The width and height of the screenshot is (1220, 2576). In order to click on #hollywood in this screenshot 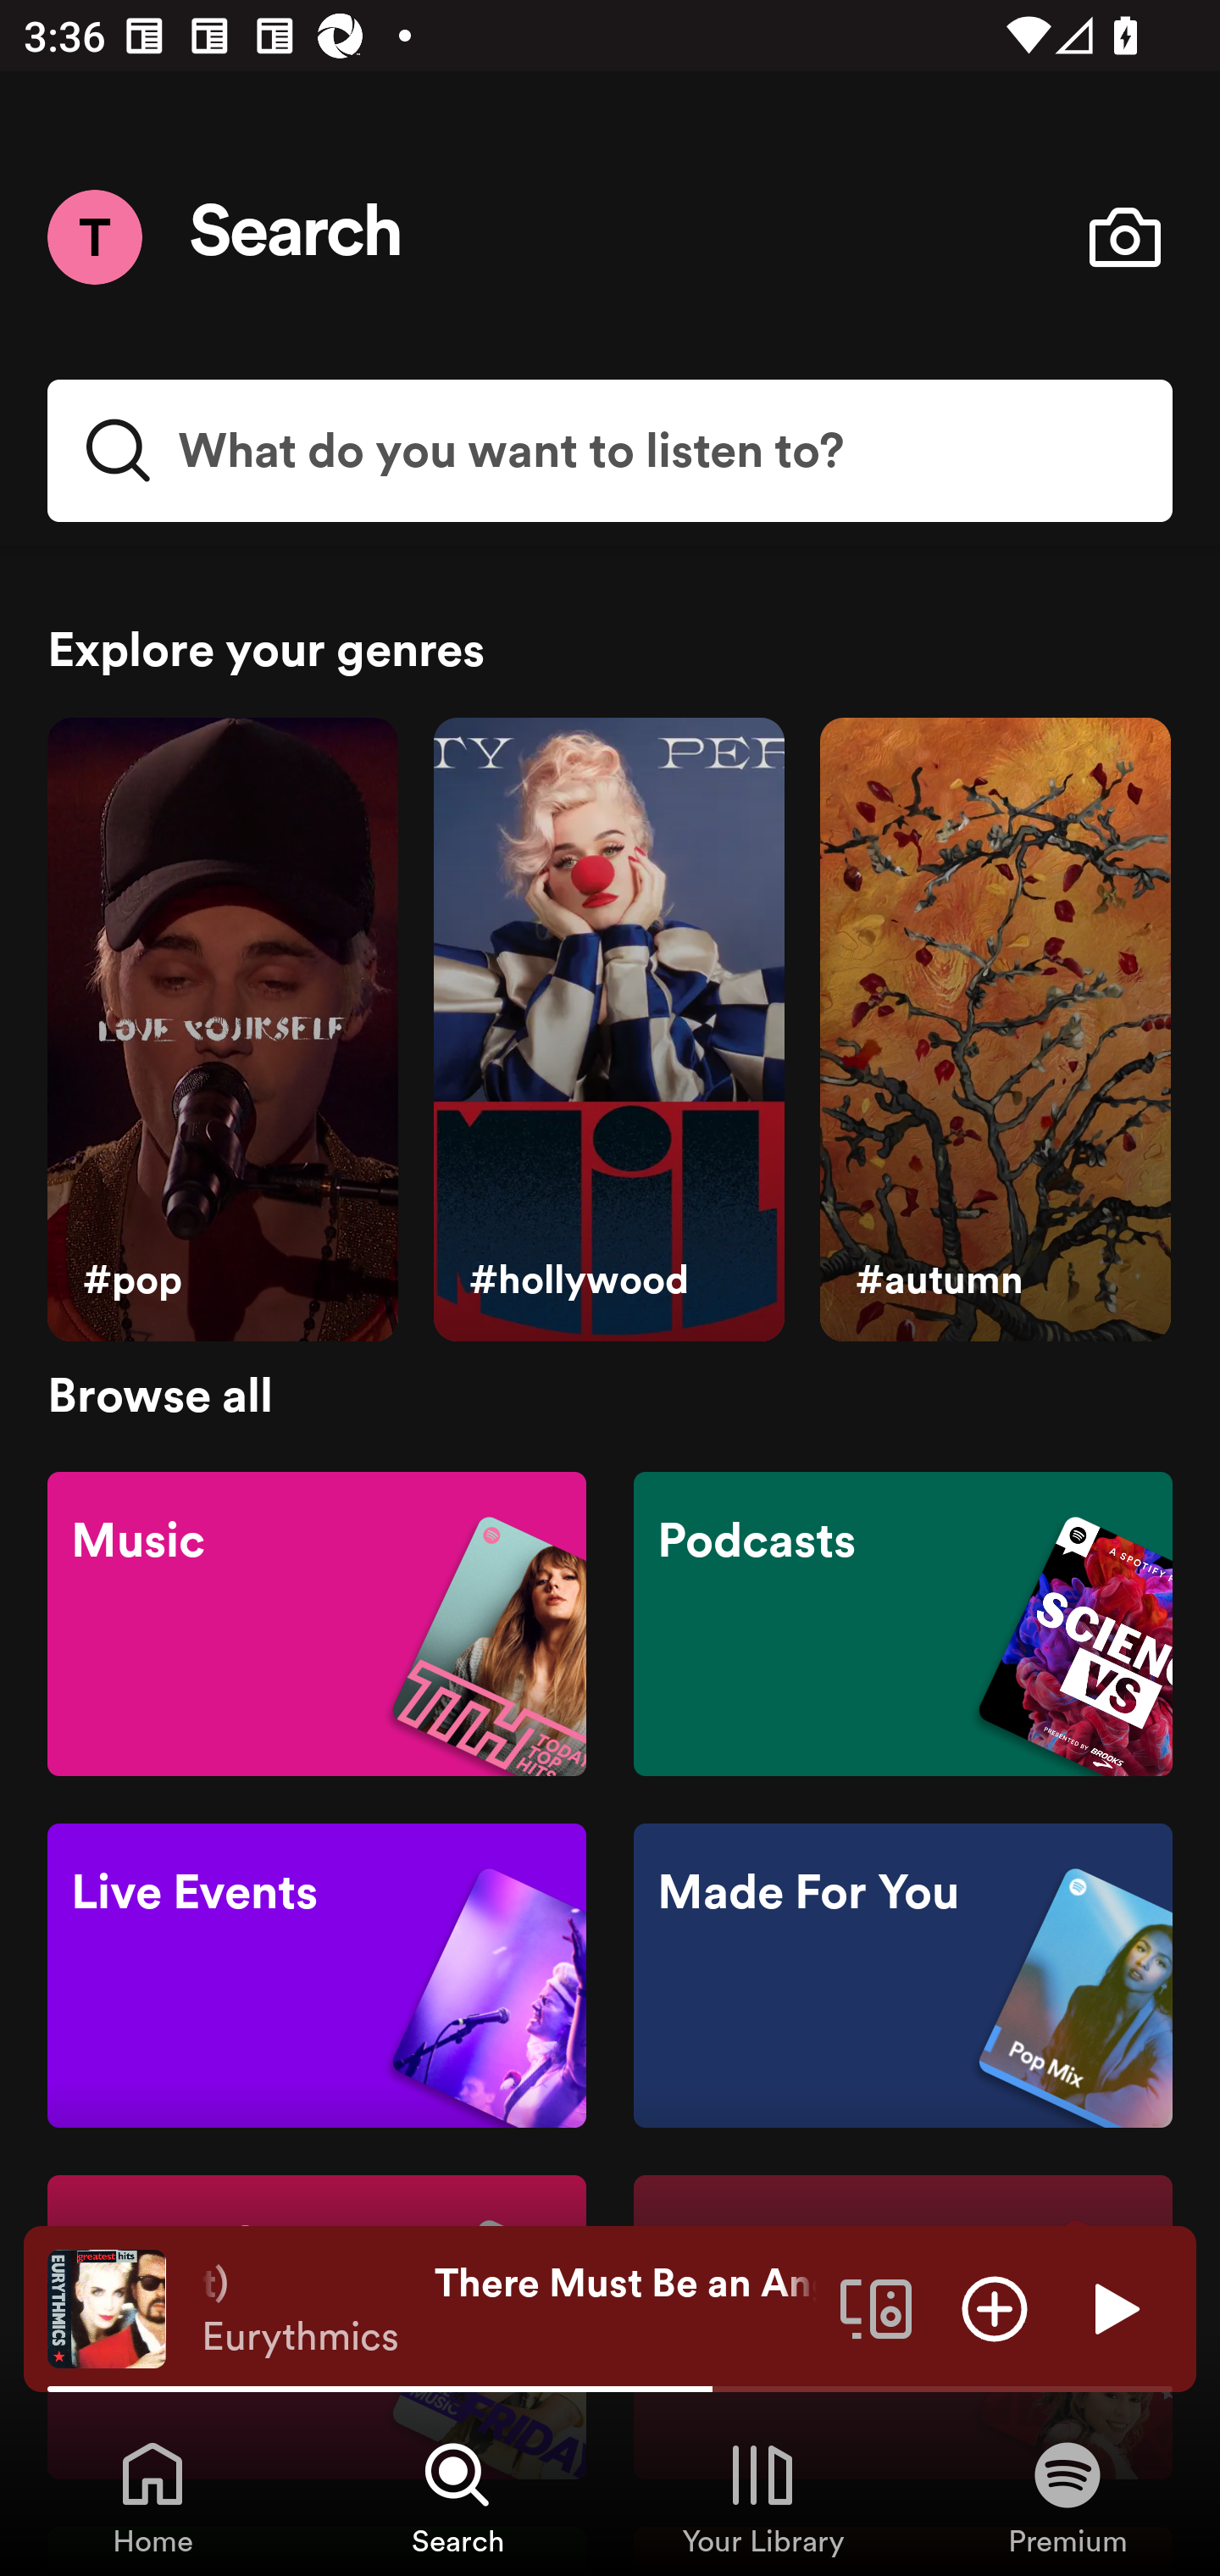, I will do `click(608, 1030)`.